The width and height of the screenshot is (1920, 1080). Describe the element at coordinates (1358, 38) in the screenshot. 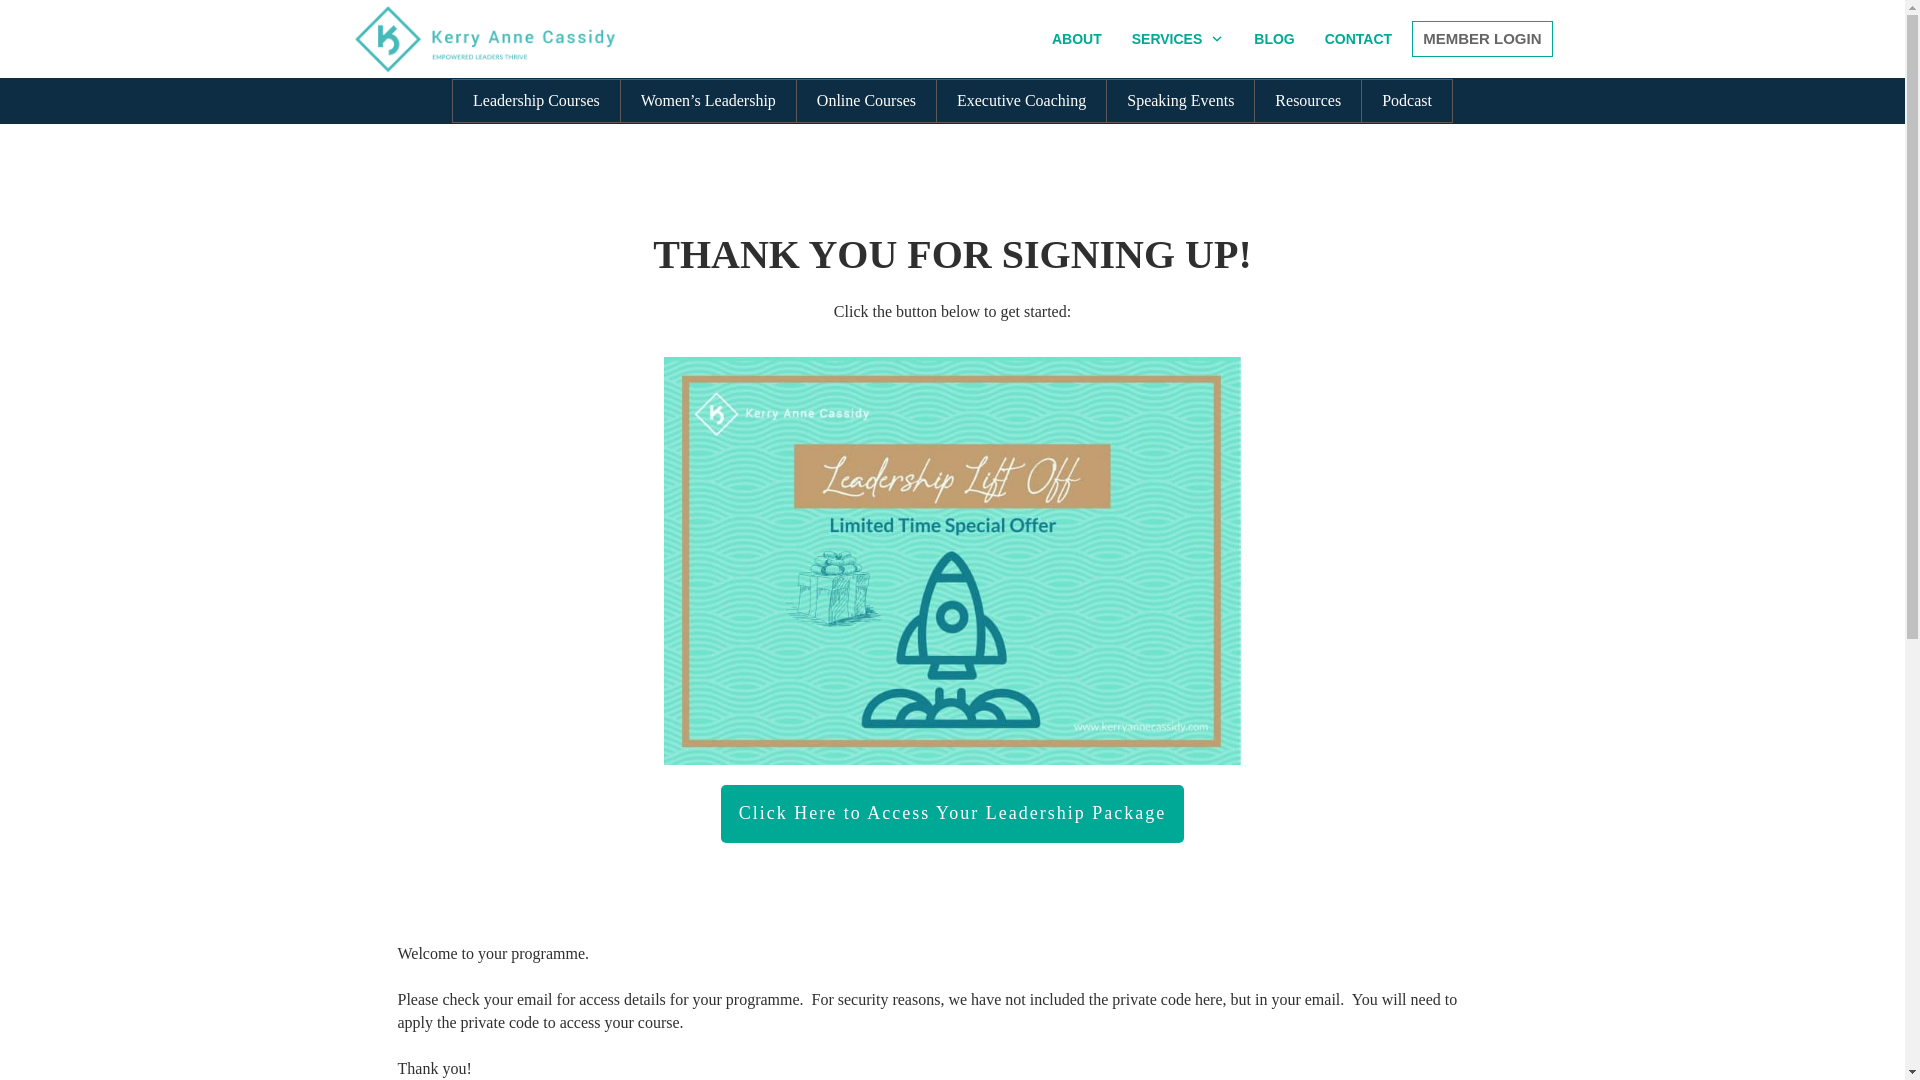

I see `CONTACT` at that location.